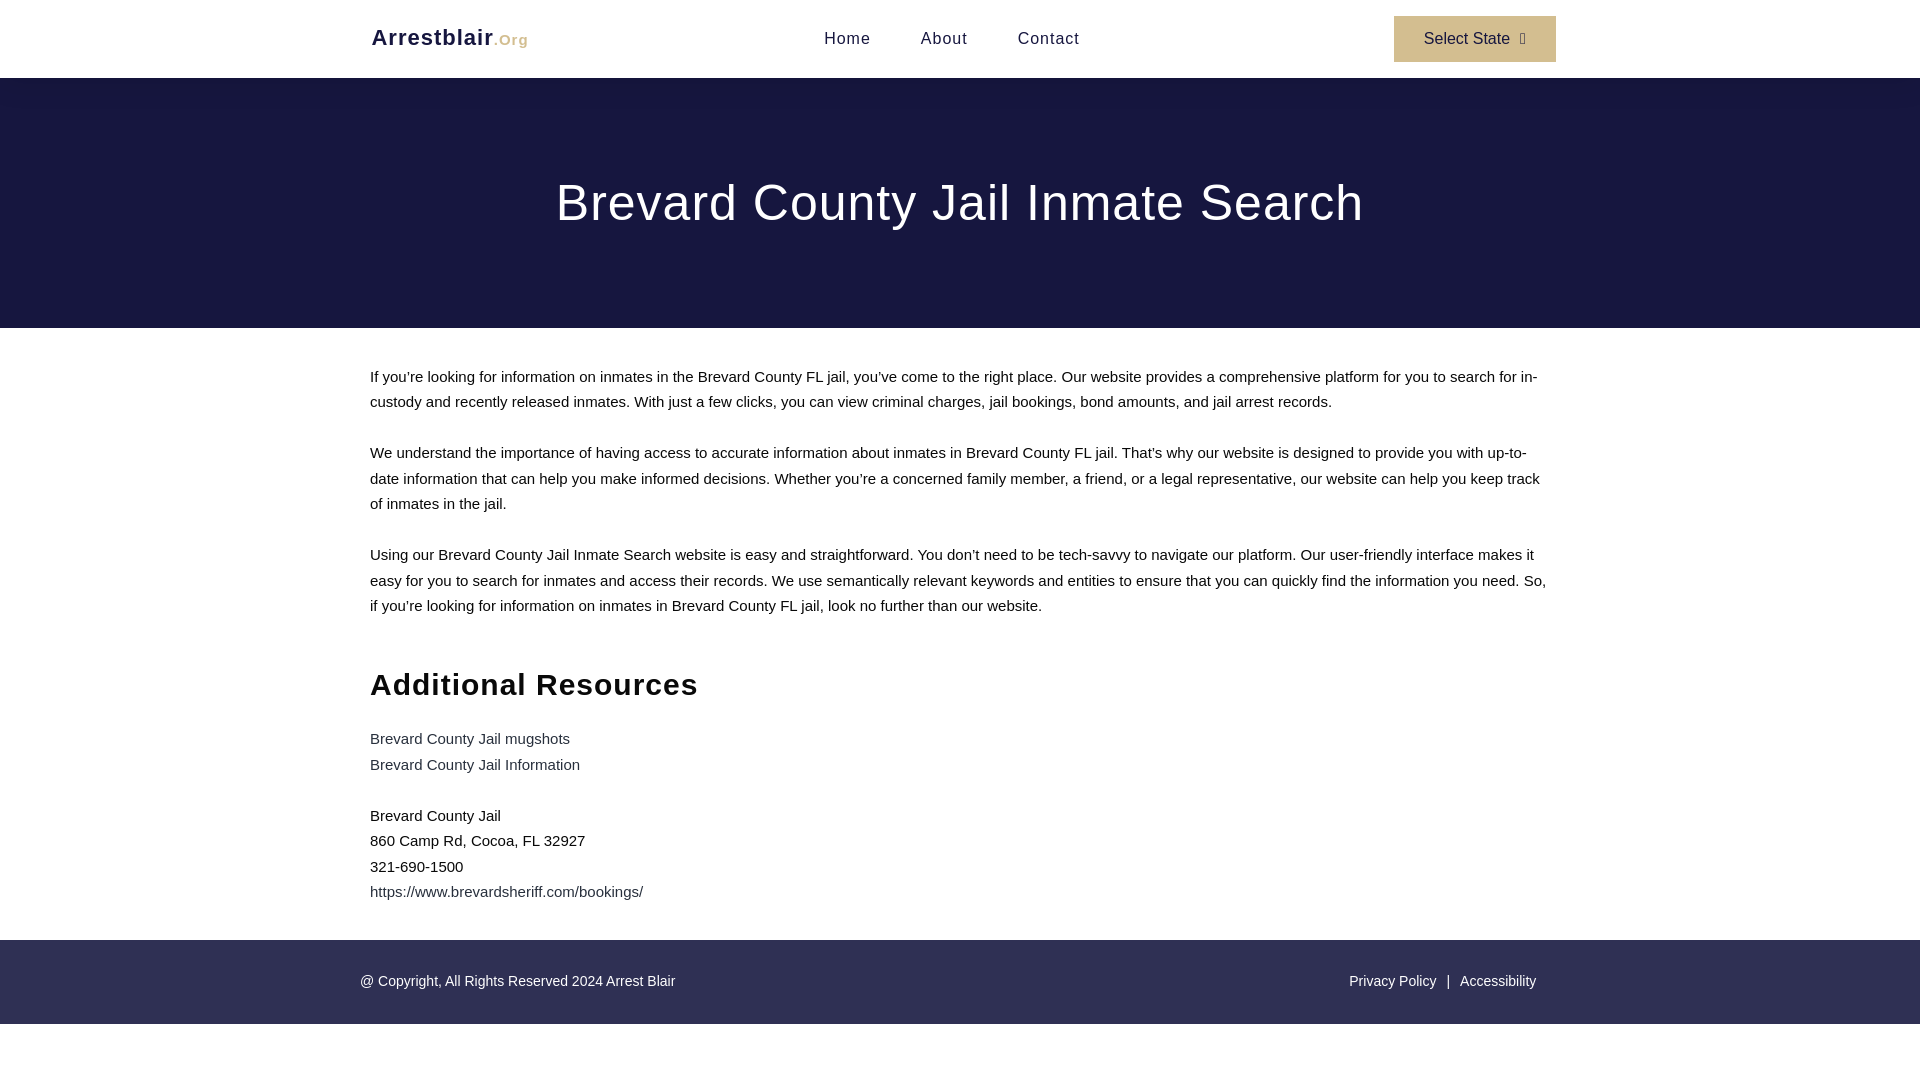  What do you see at coordinates (1387, 981) in the screenshot?
I see `Privacy Policy` at bounding box center [1387, 981].